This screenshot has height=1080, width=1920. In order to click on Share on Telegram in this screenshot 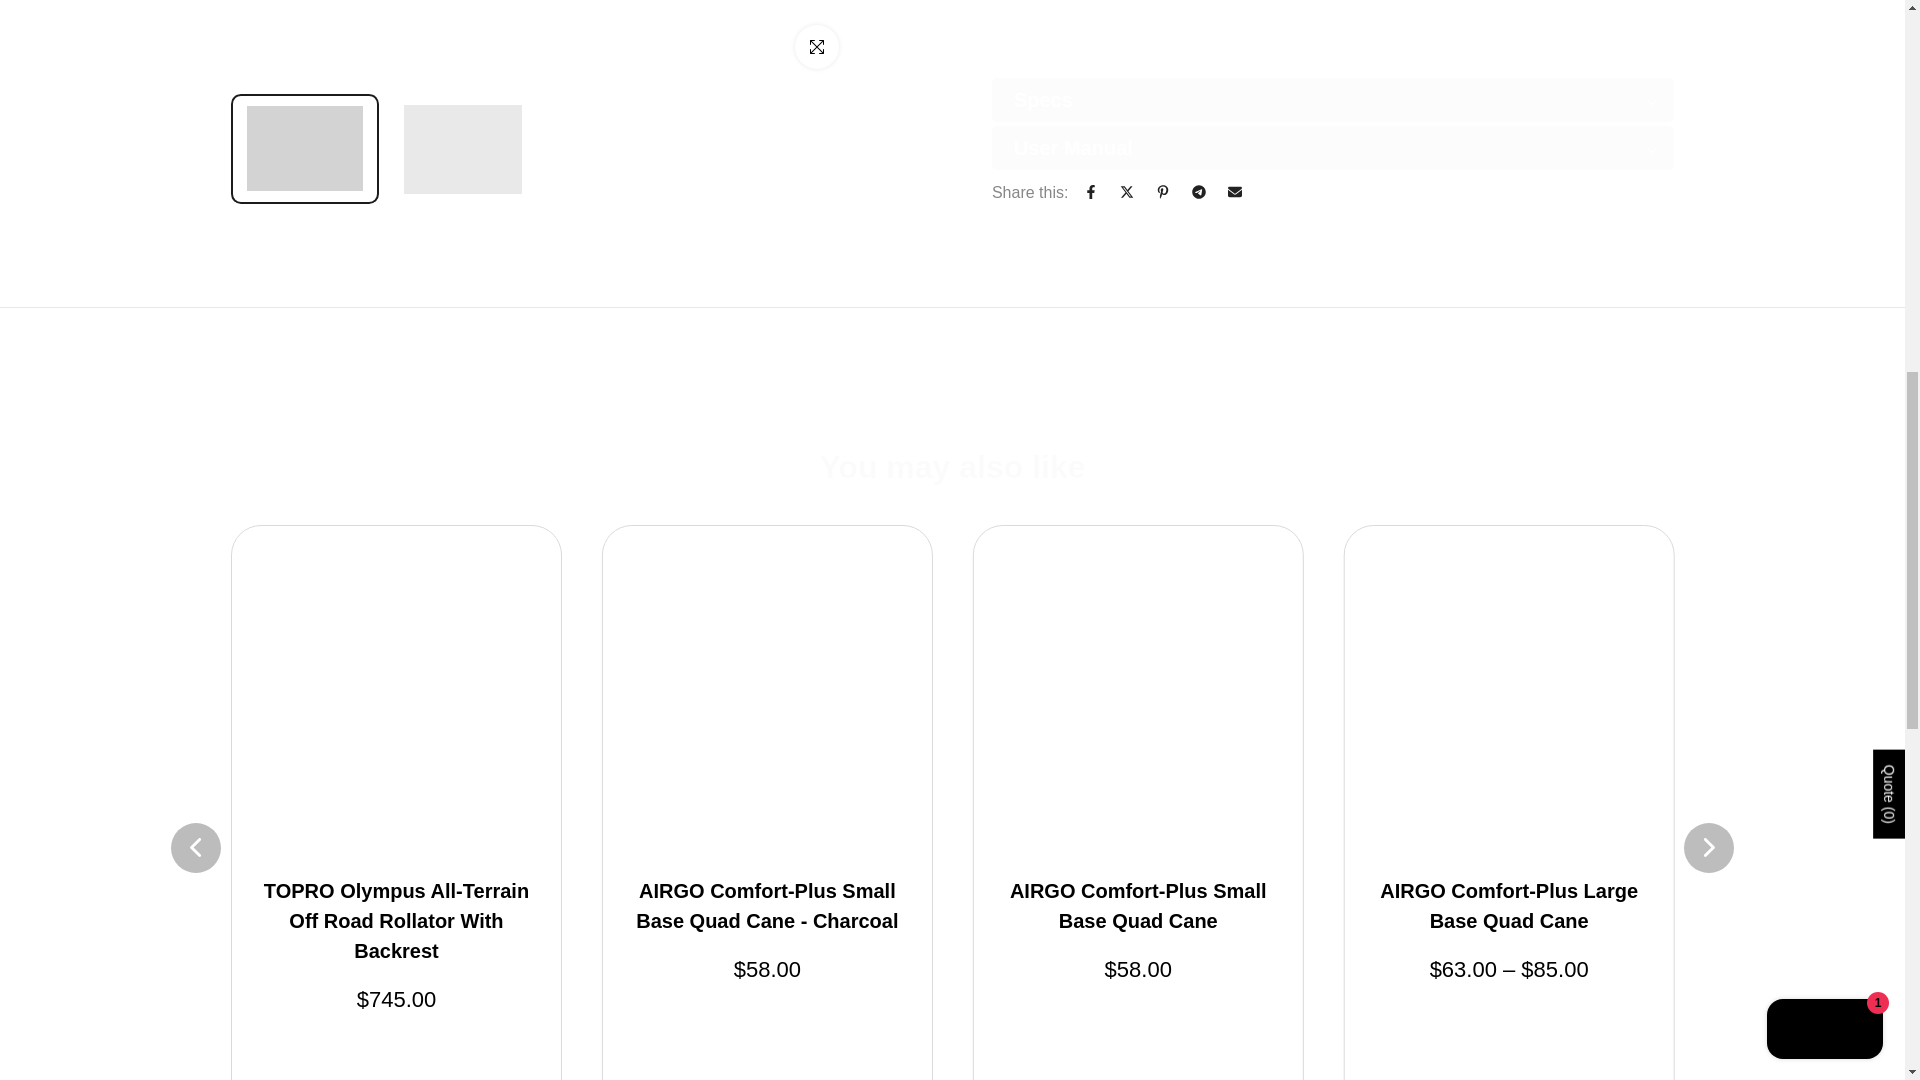, I will do `click(1198, 191)`.